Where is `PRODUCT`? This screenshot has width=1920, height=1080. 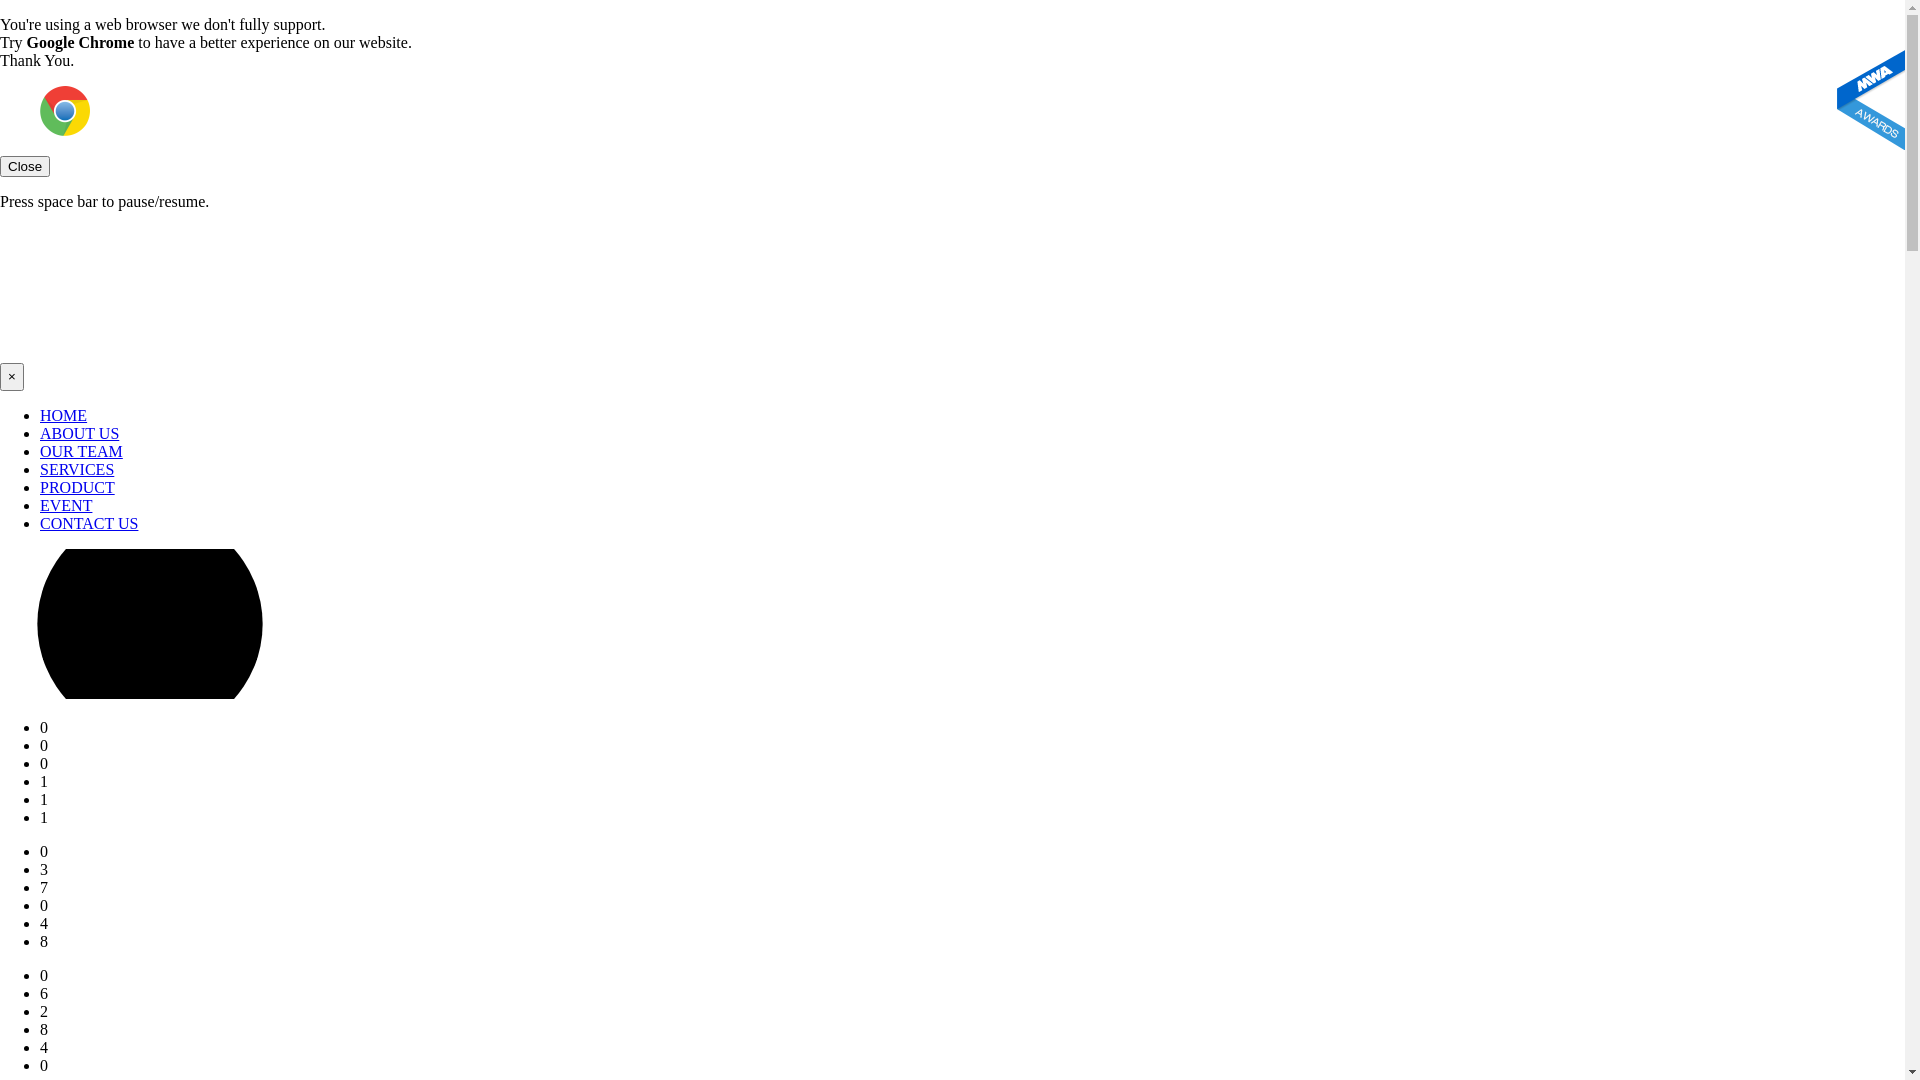
PRODUCT is located at coordinates (78, 488).